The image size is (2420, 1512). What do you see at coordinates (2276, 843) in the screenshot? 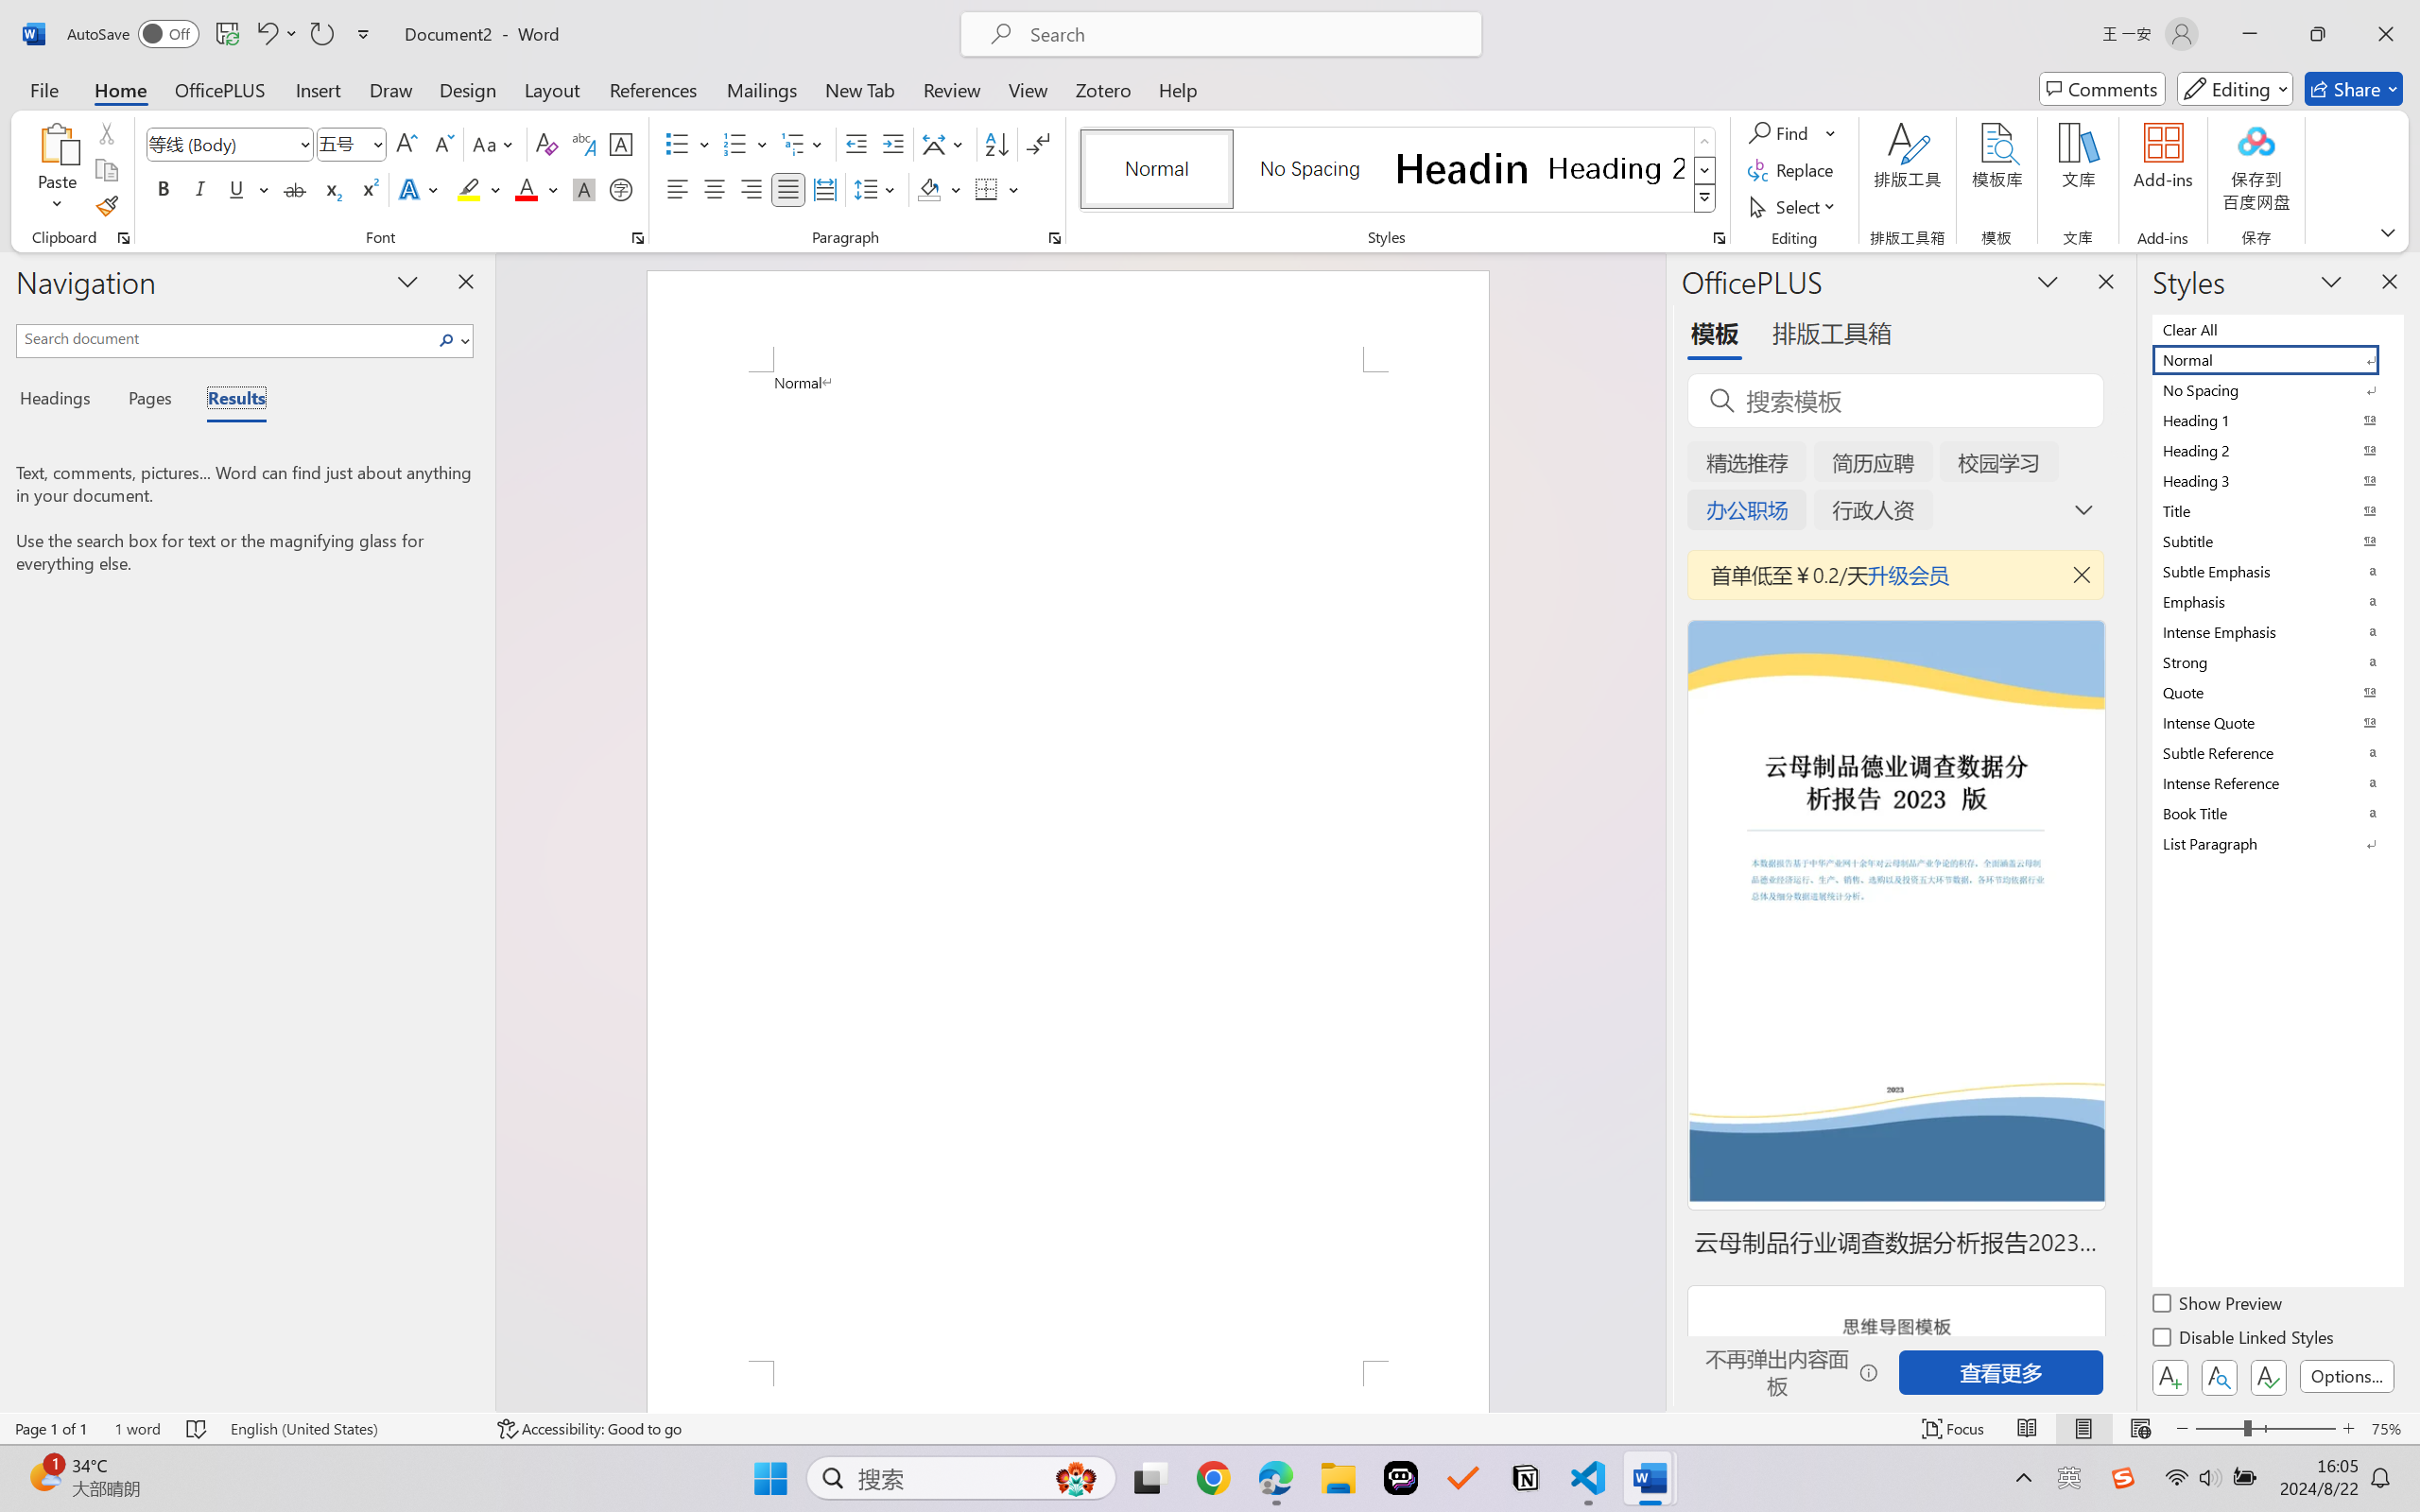
I see `List Paragraph` at bounding box center [2276, 843].